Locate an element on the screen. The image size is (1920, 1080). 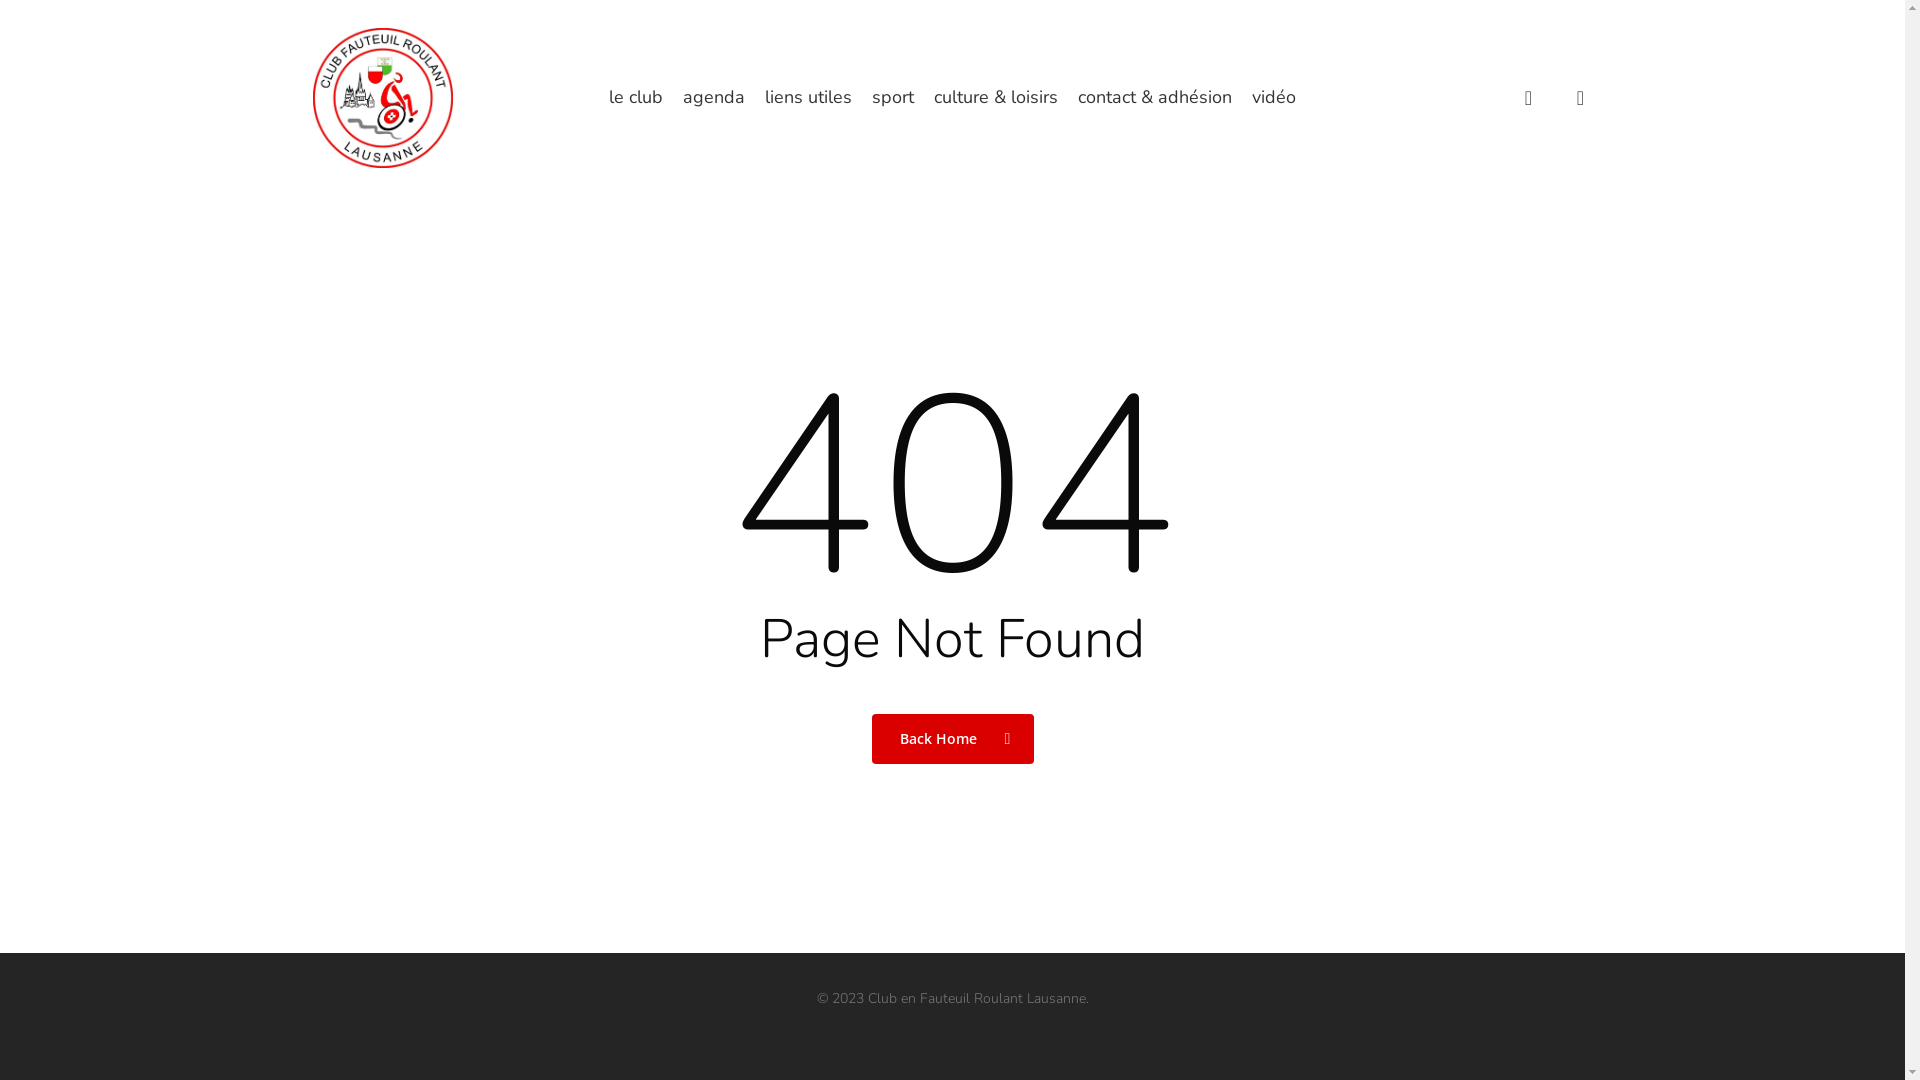
culture & loisirs is located at coordinates (996, 98).